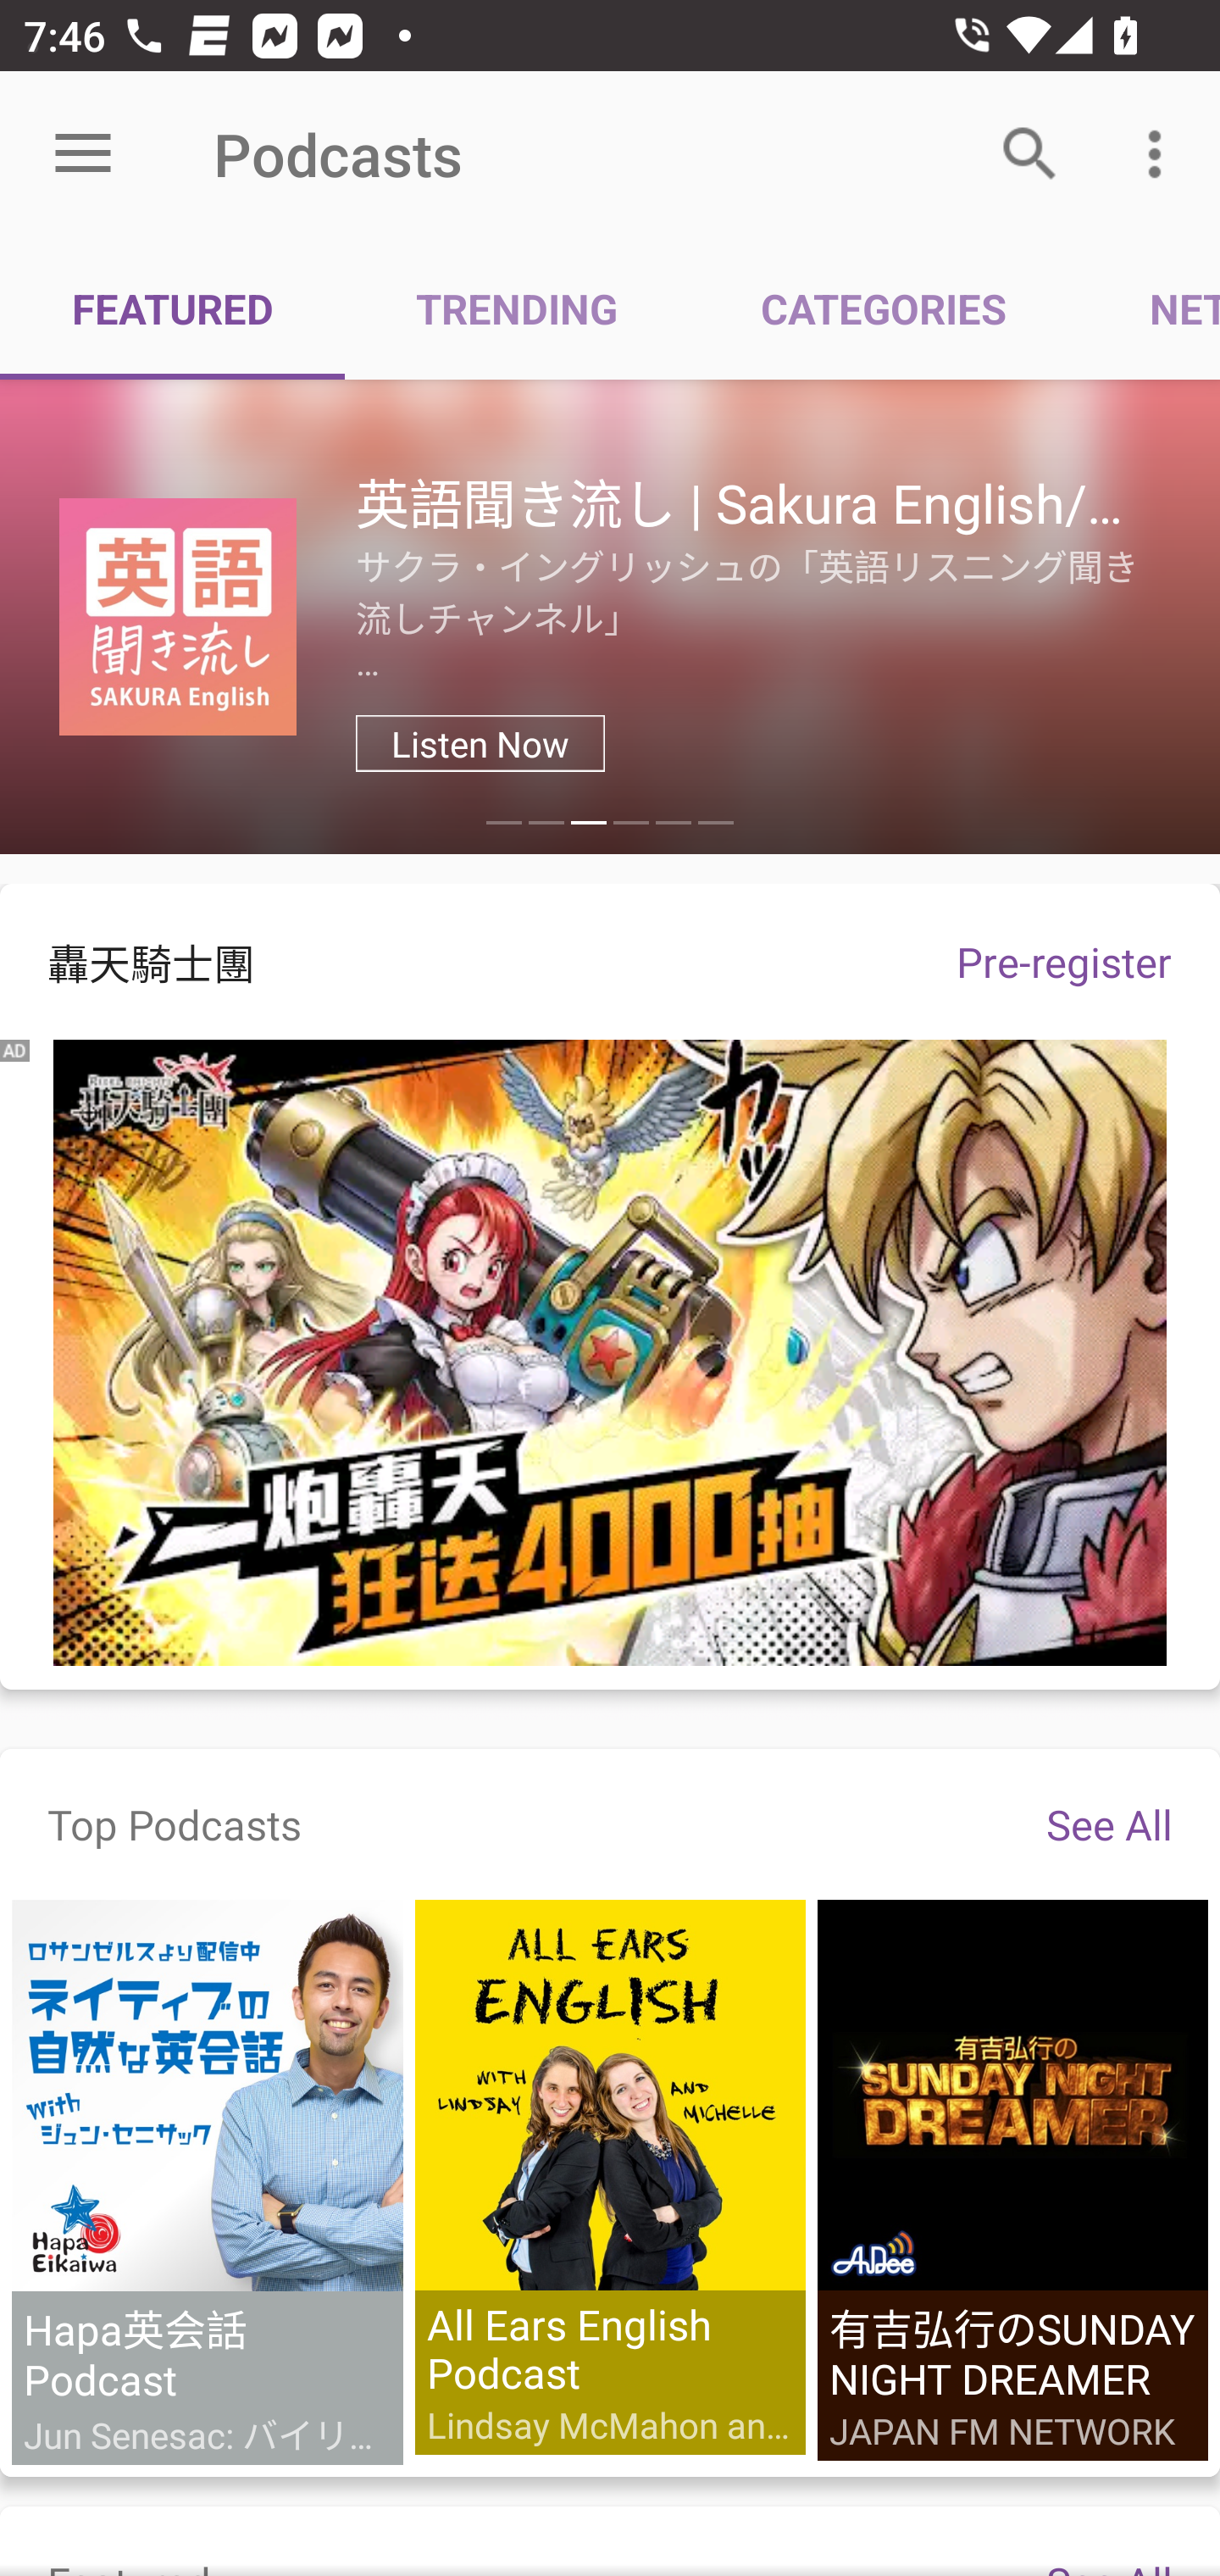 The height and width of the screenshot is (2576, 1220). Describe the element at coordinates (173, 307) in the screenshot. I see `FEATURED` at that location.